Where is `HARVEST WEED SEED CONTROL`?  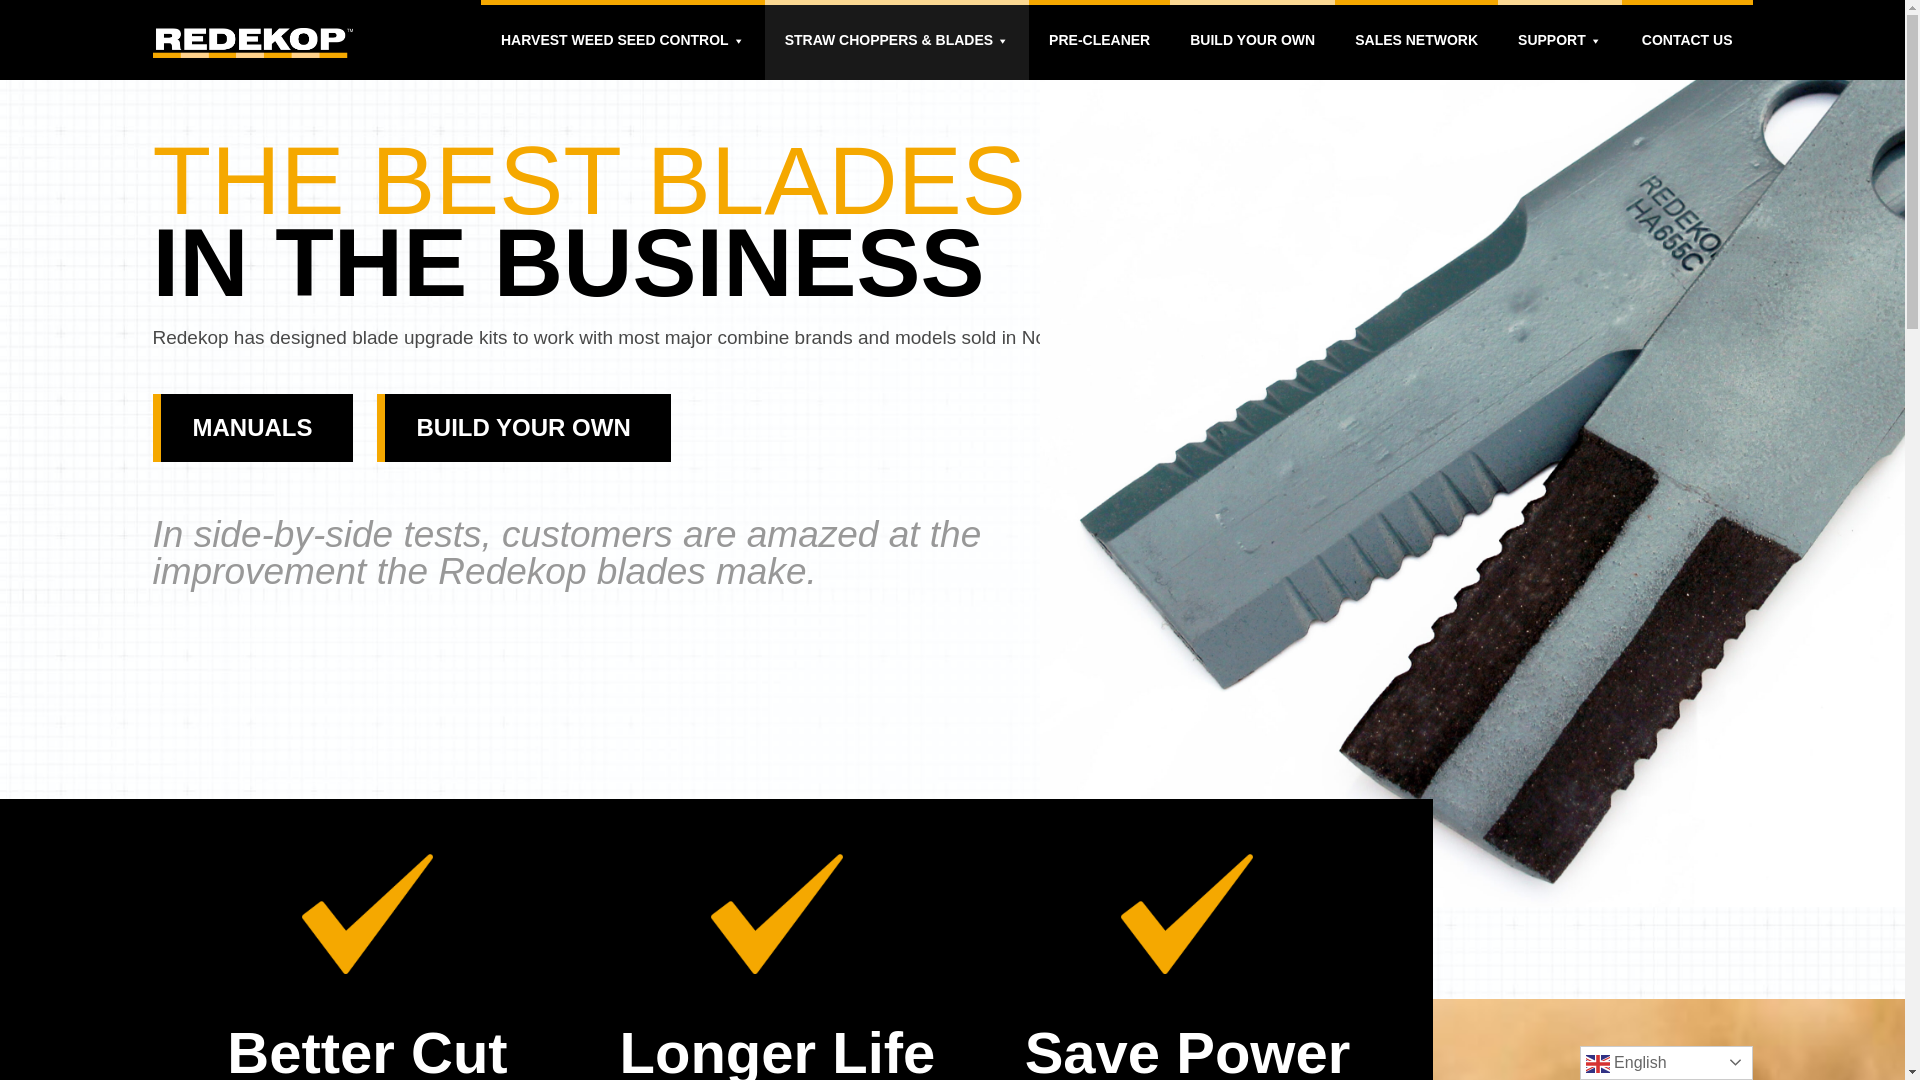
HARVEST WEED SEED CONTROL is located at coordinates (622, 40).